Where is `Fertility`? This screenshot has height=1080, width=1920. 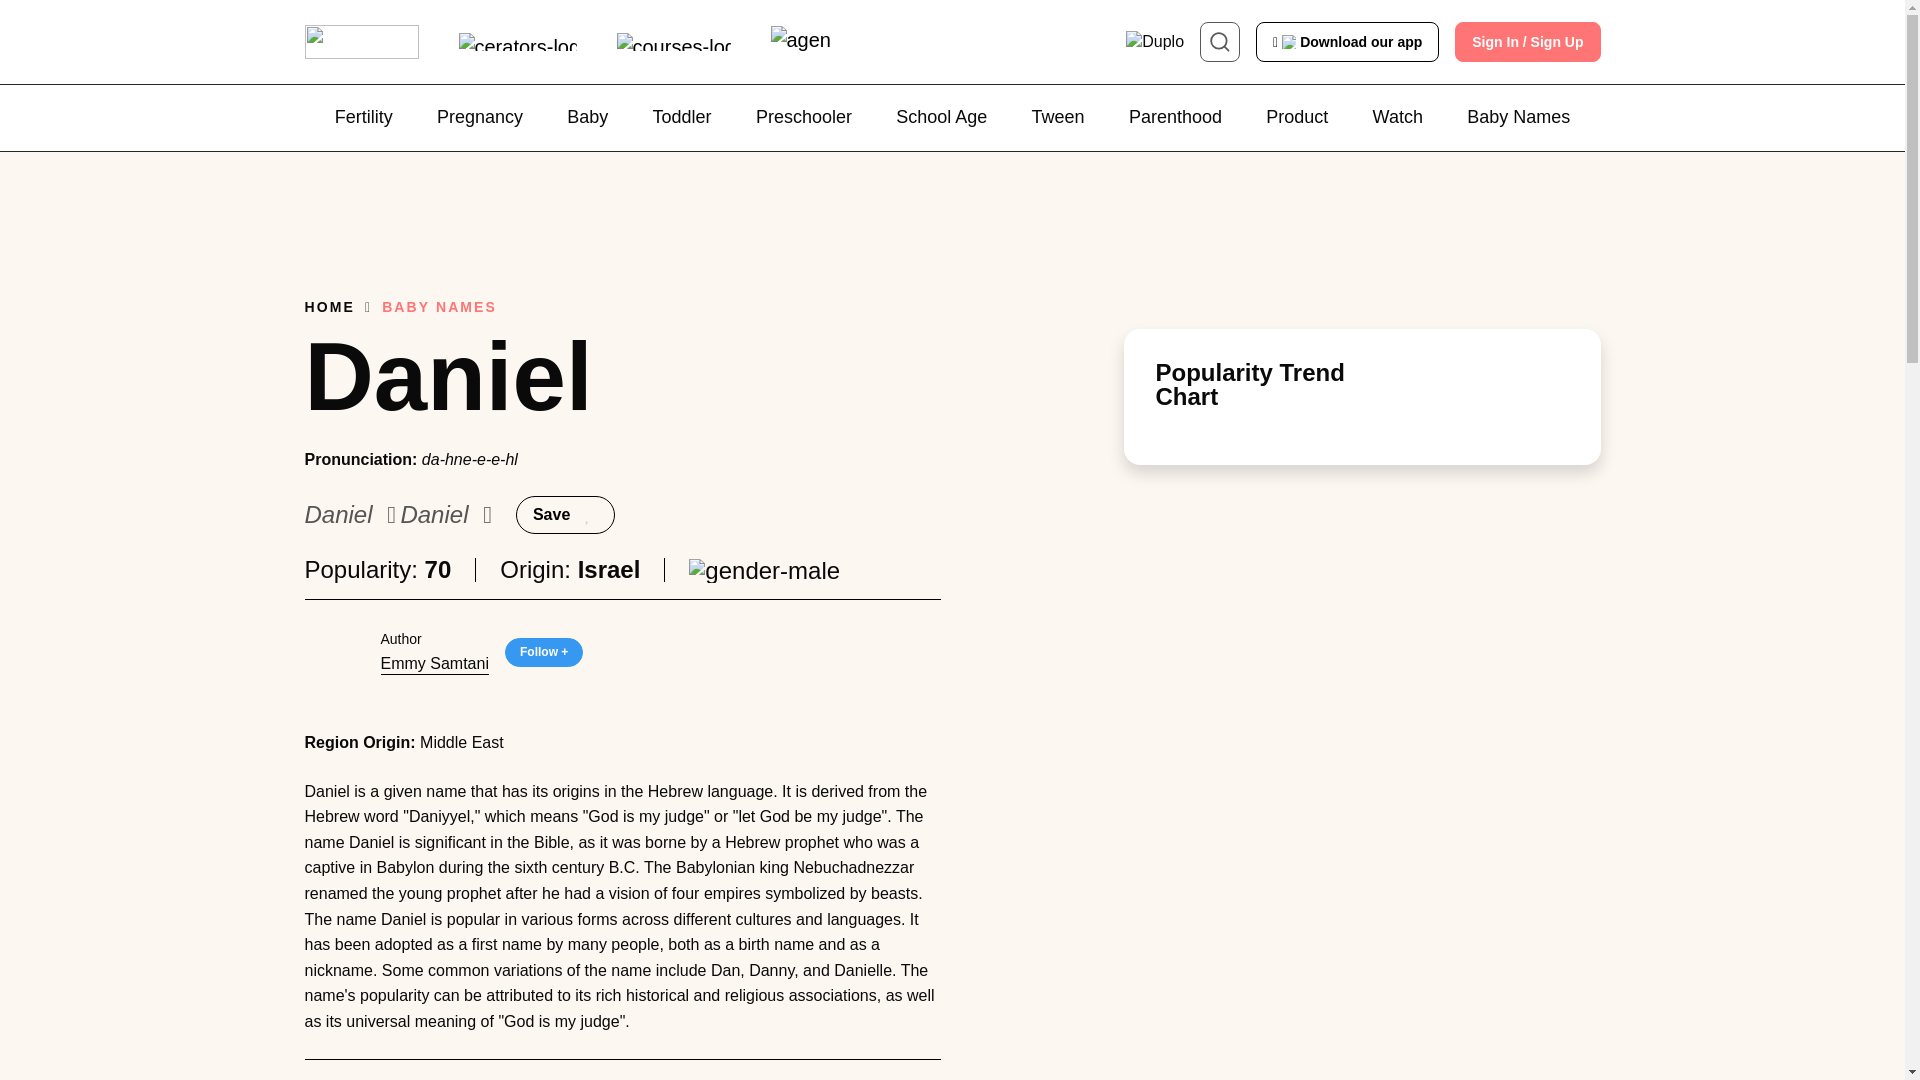
Fertility is located at coordinates (364, 118).